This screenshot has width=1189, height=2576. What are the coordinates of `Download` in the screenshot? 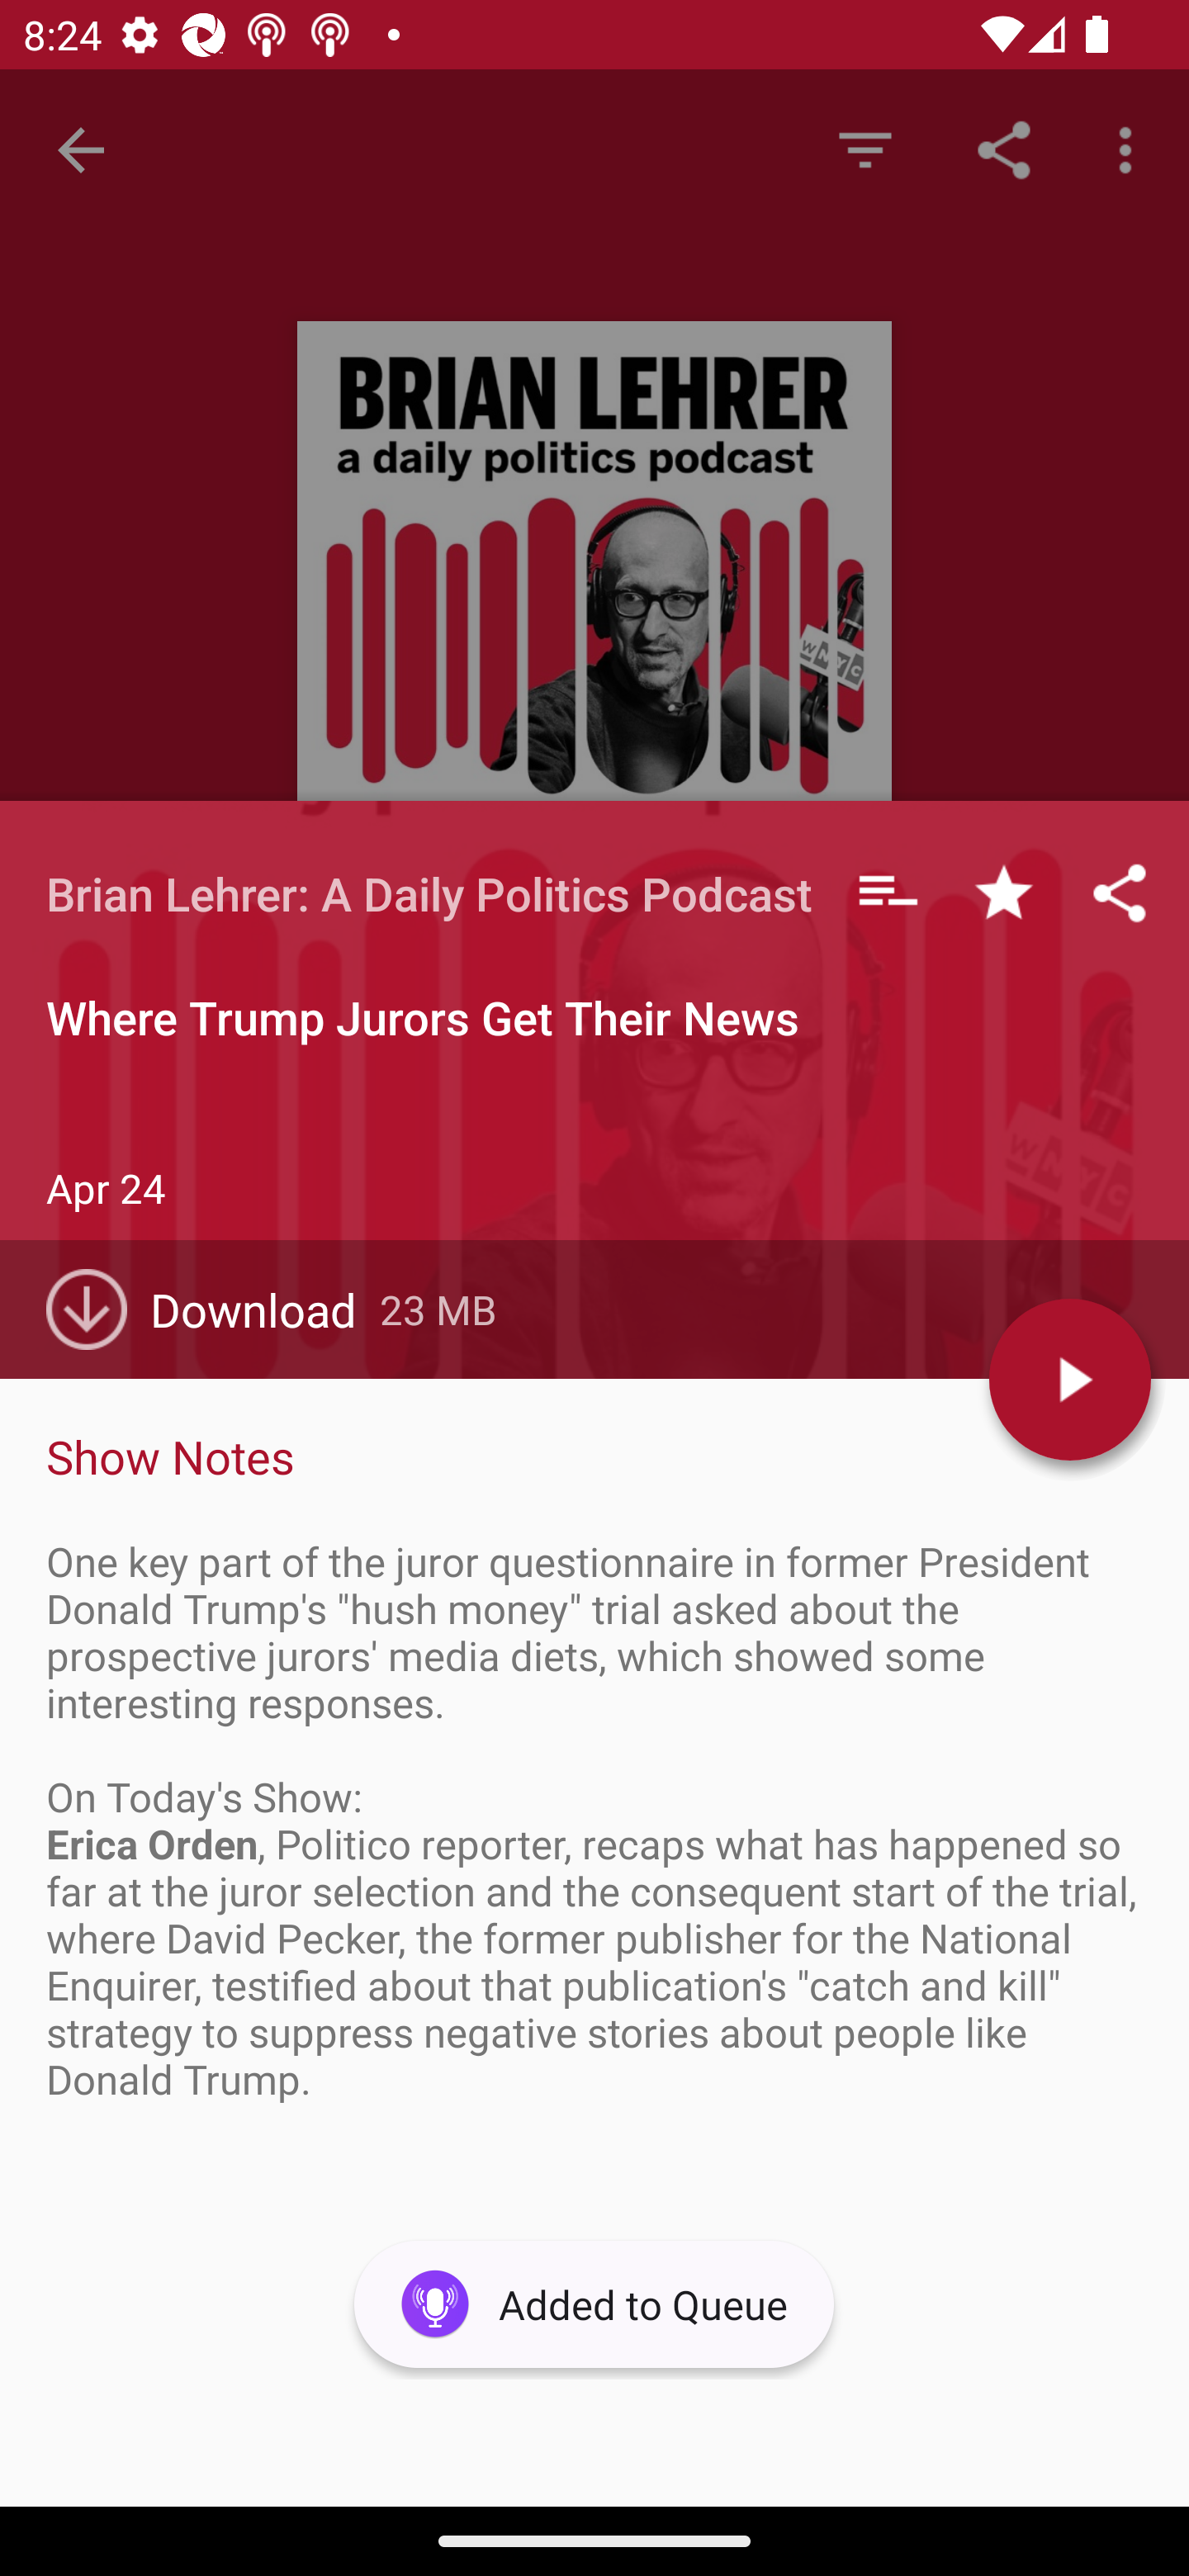 It's located at (213, 1309).